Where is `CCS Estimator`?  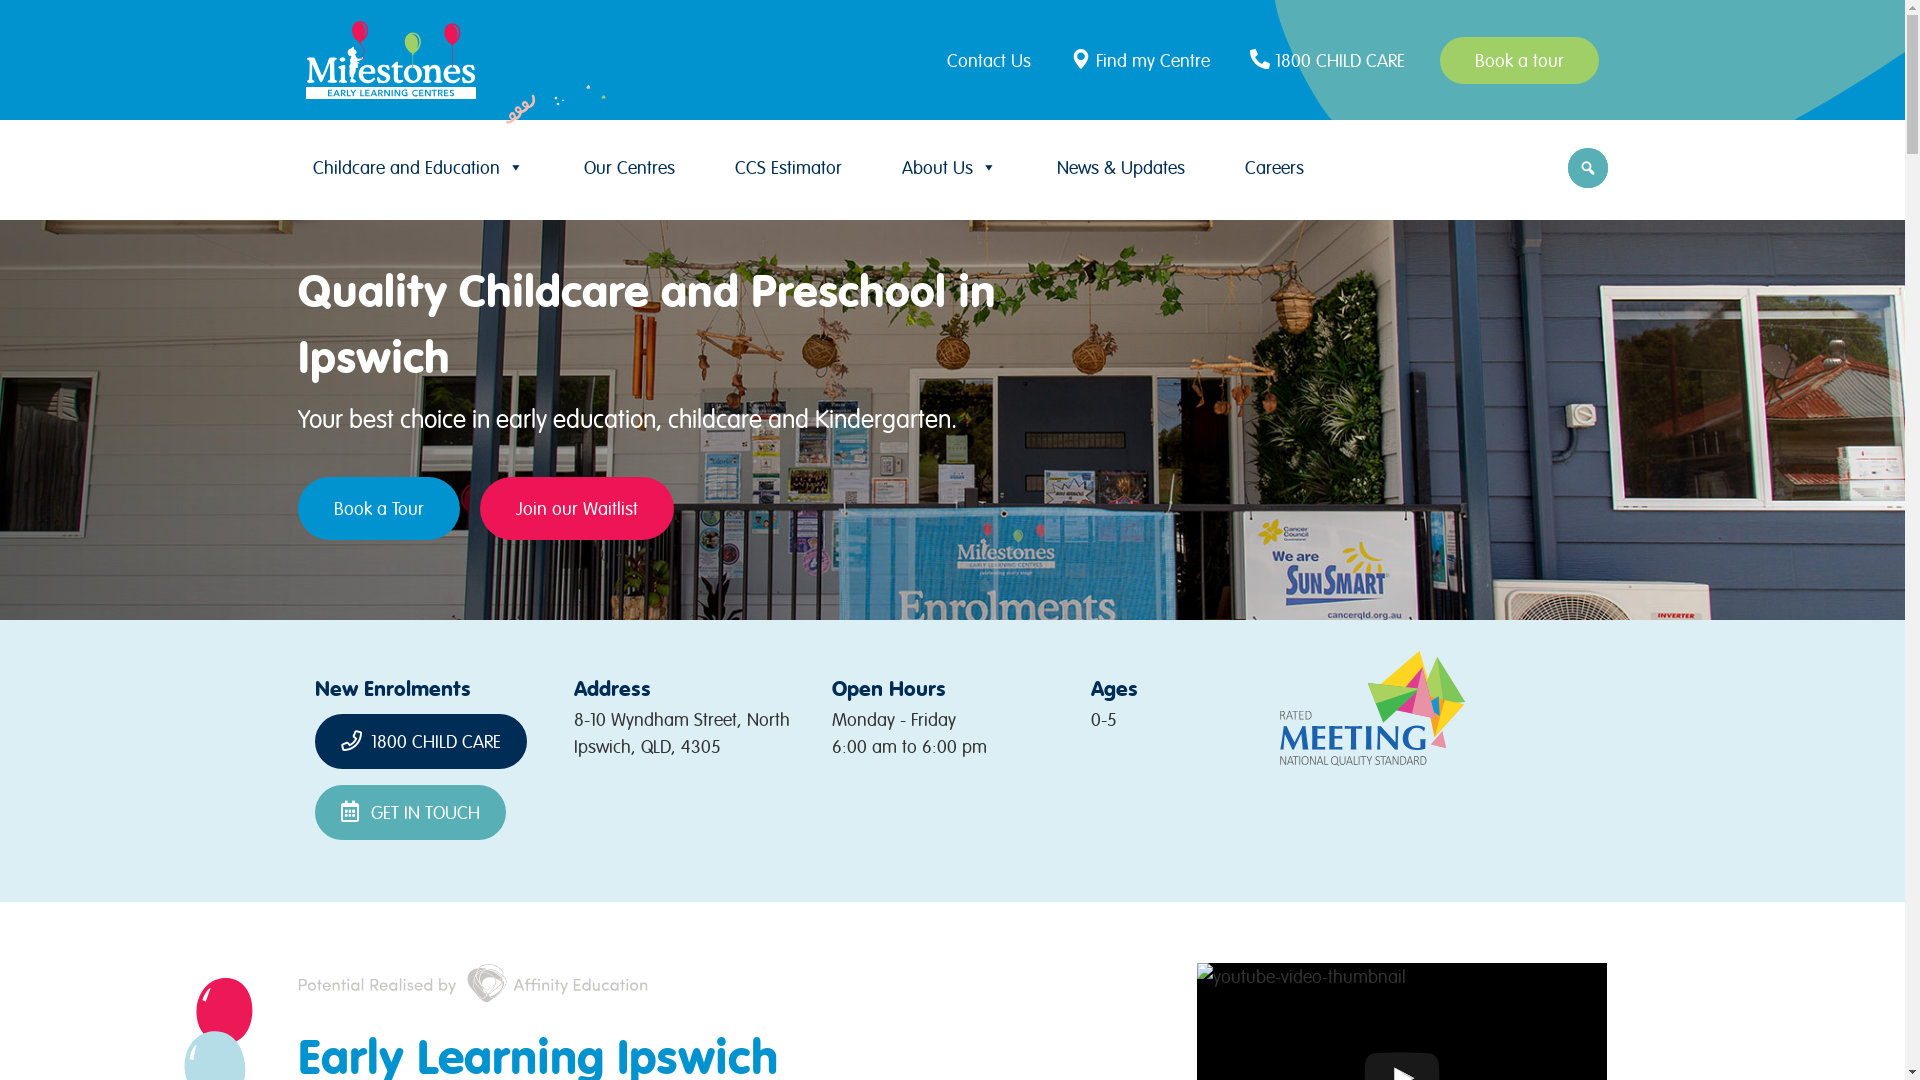 CCS Estimator is located at coordinates (788, 168).